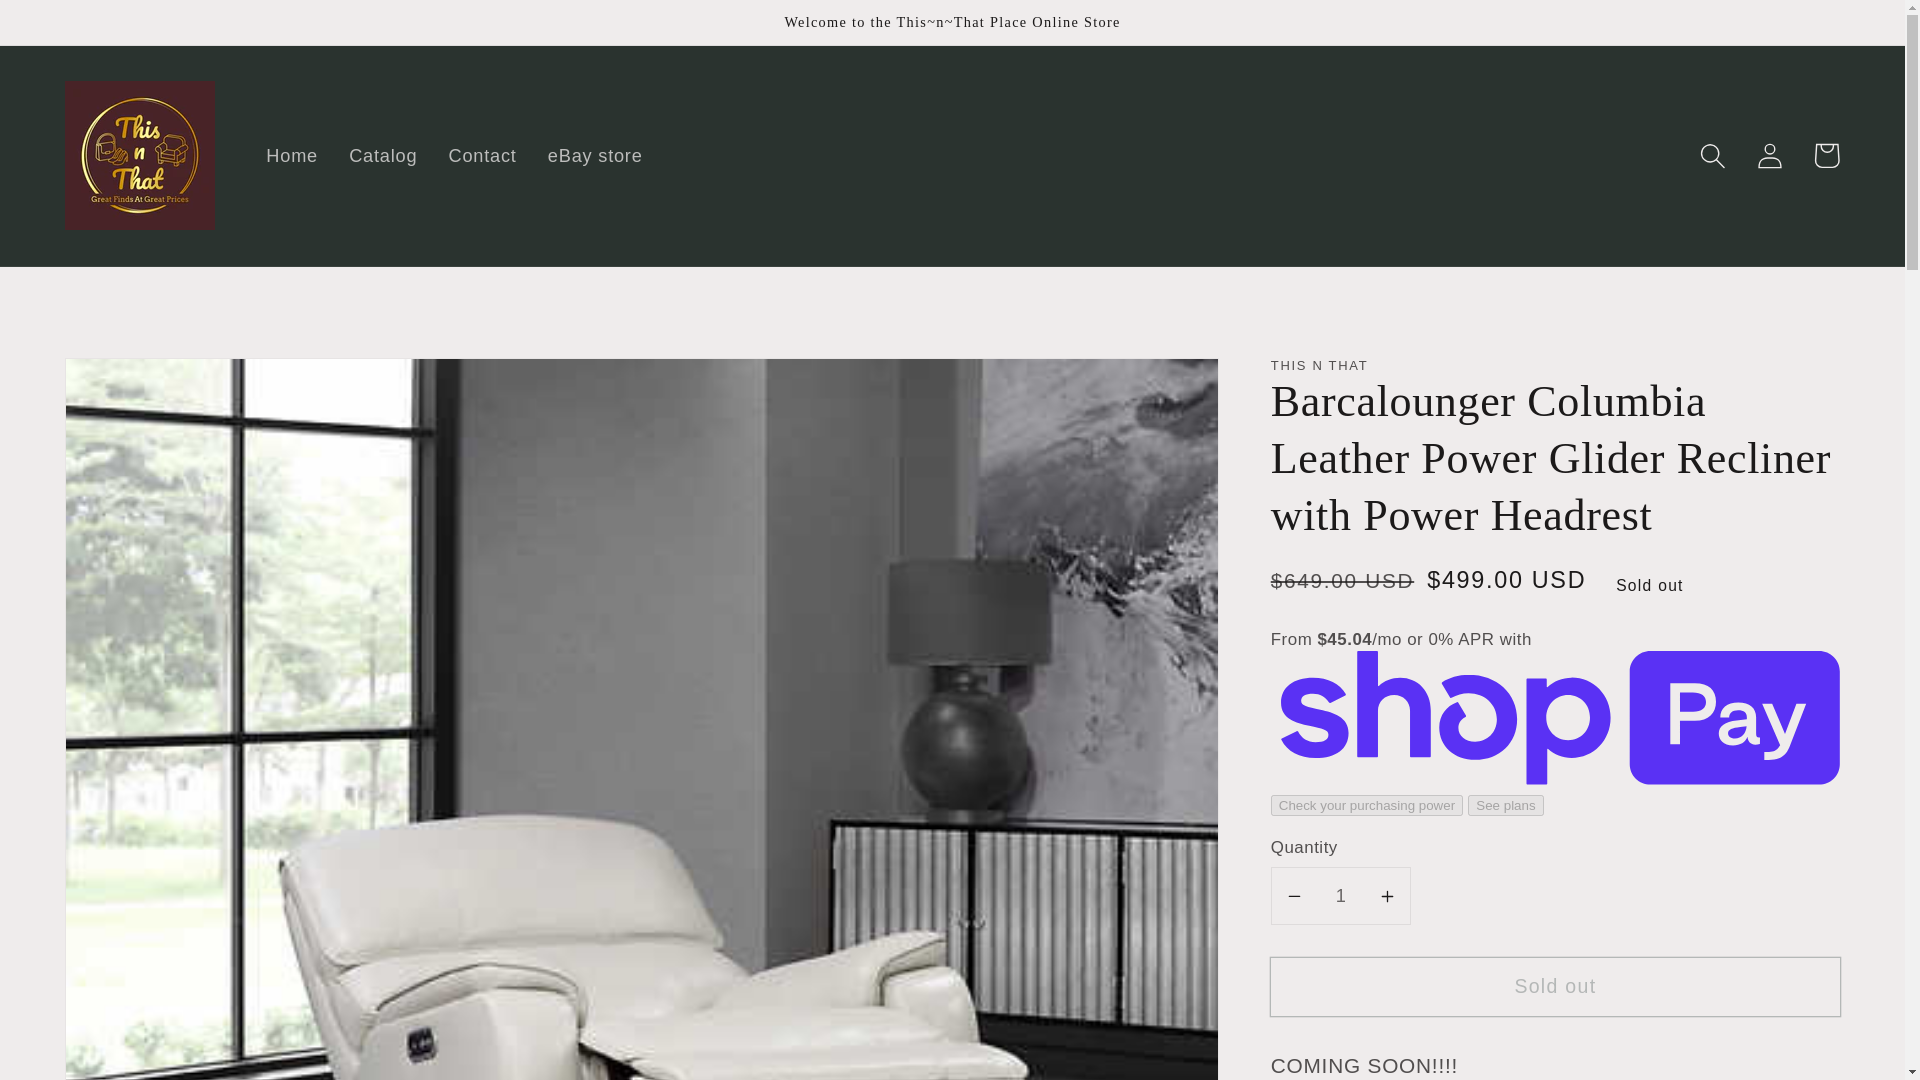  I want to click on Skip to product information, so click(142, 386).